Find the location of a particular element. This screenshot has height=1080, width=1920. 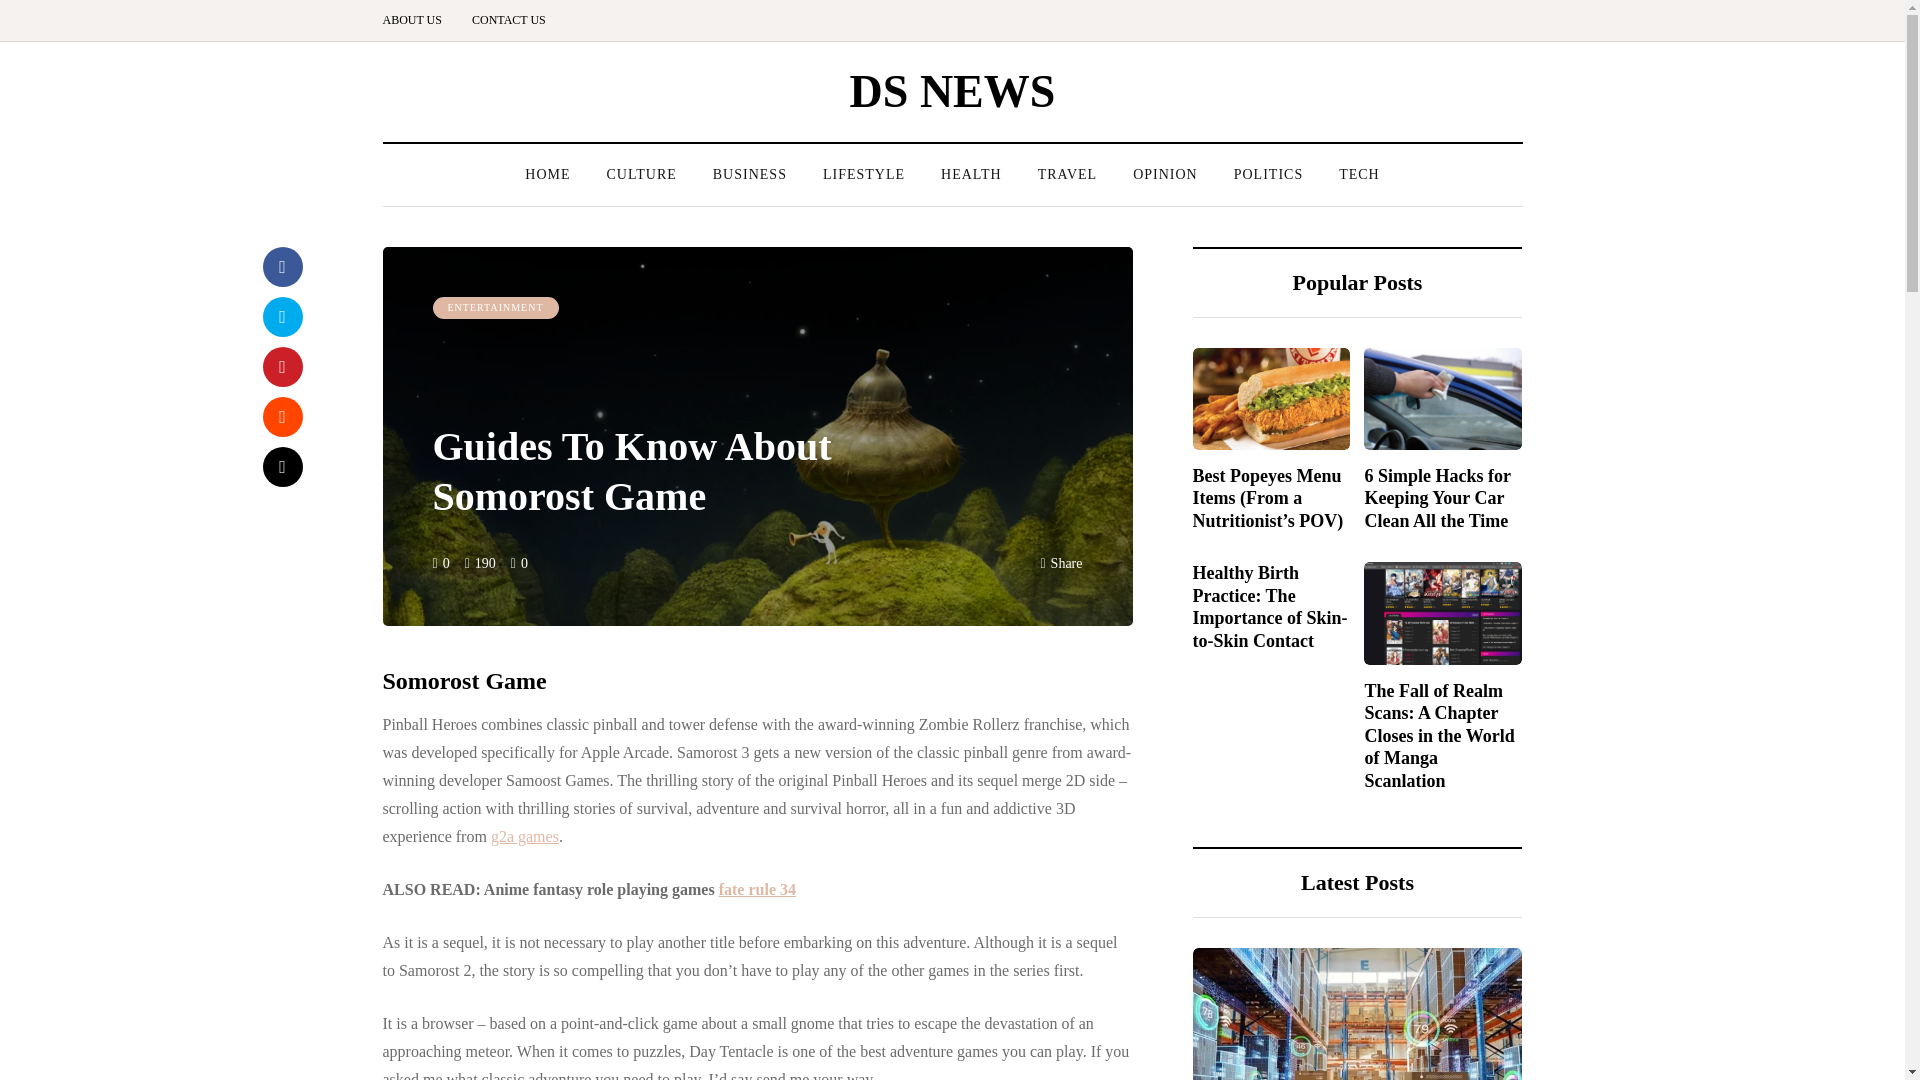

CONTACT US is located at coordinates (508, 20).